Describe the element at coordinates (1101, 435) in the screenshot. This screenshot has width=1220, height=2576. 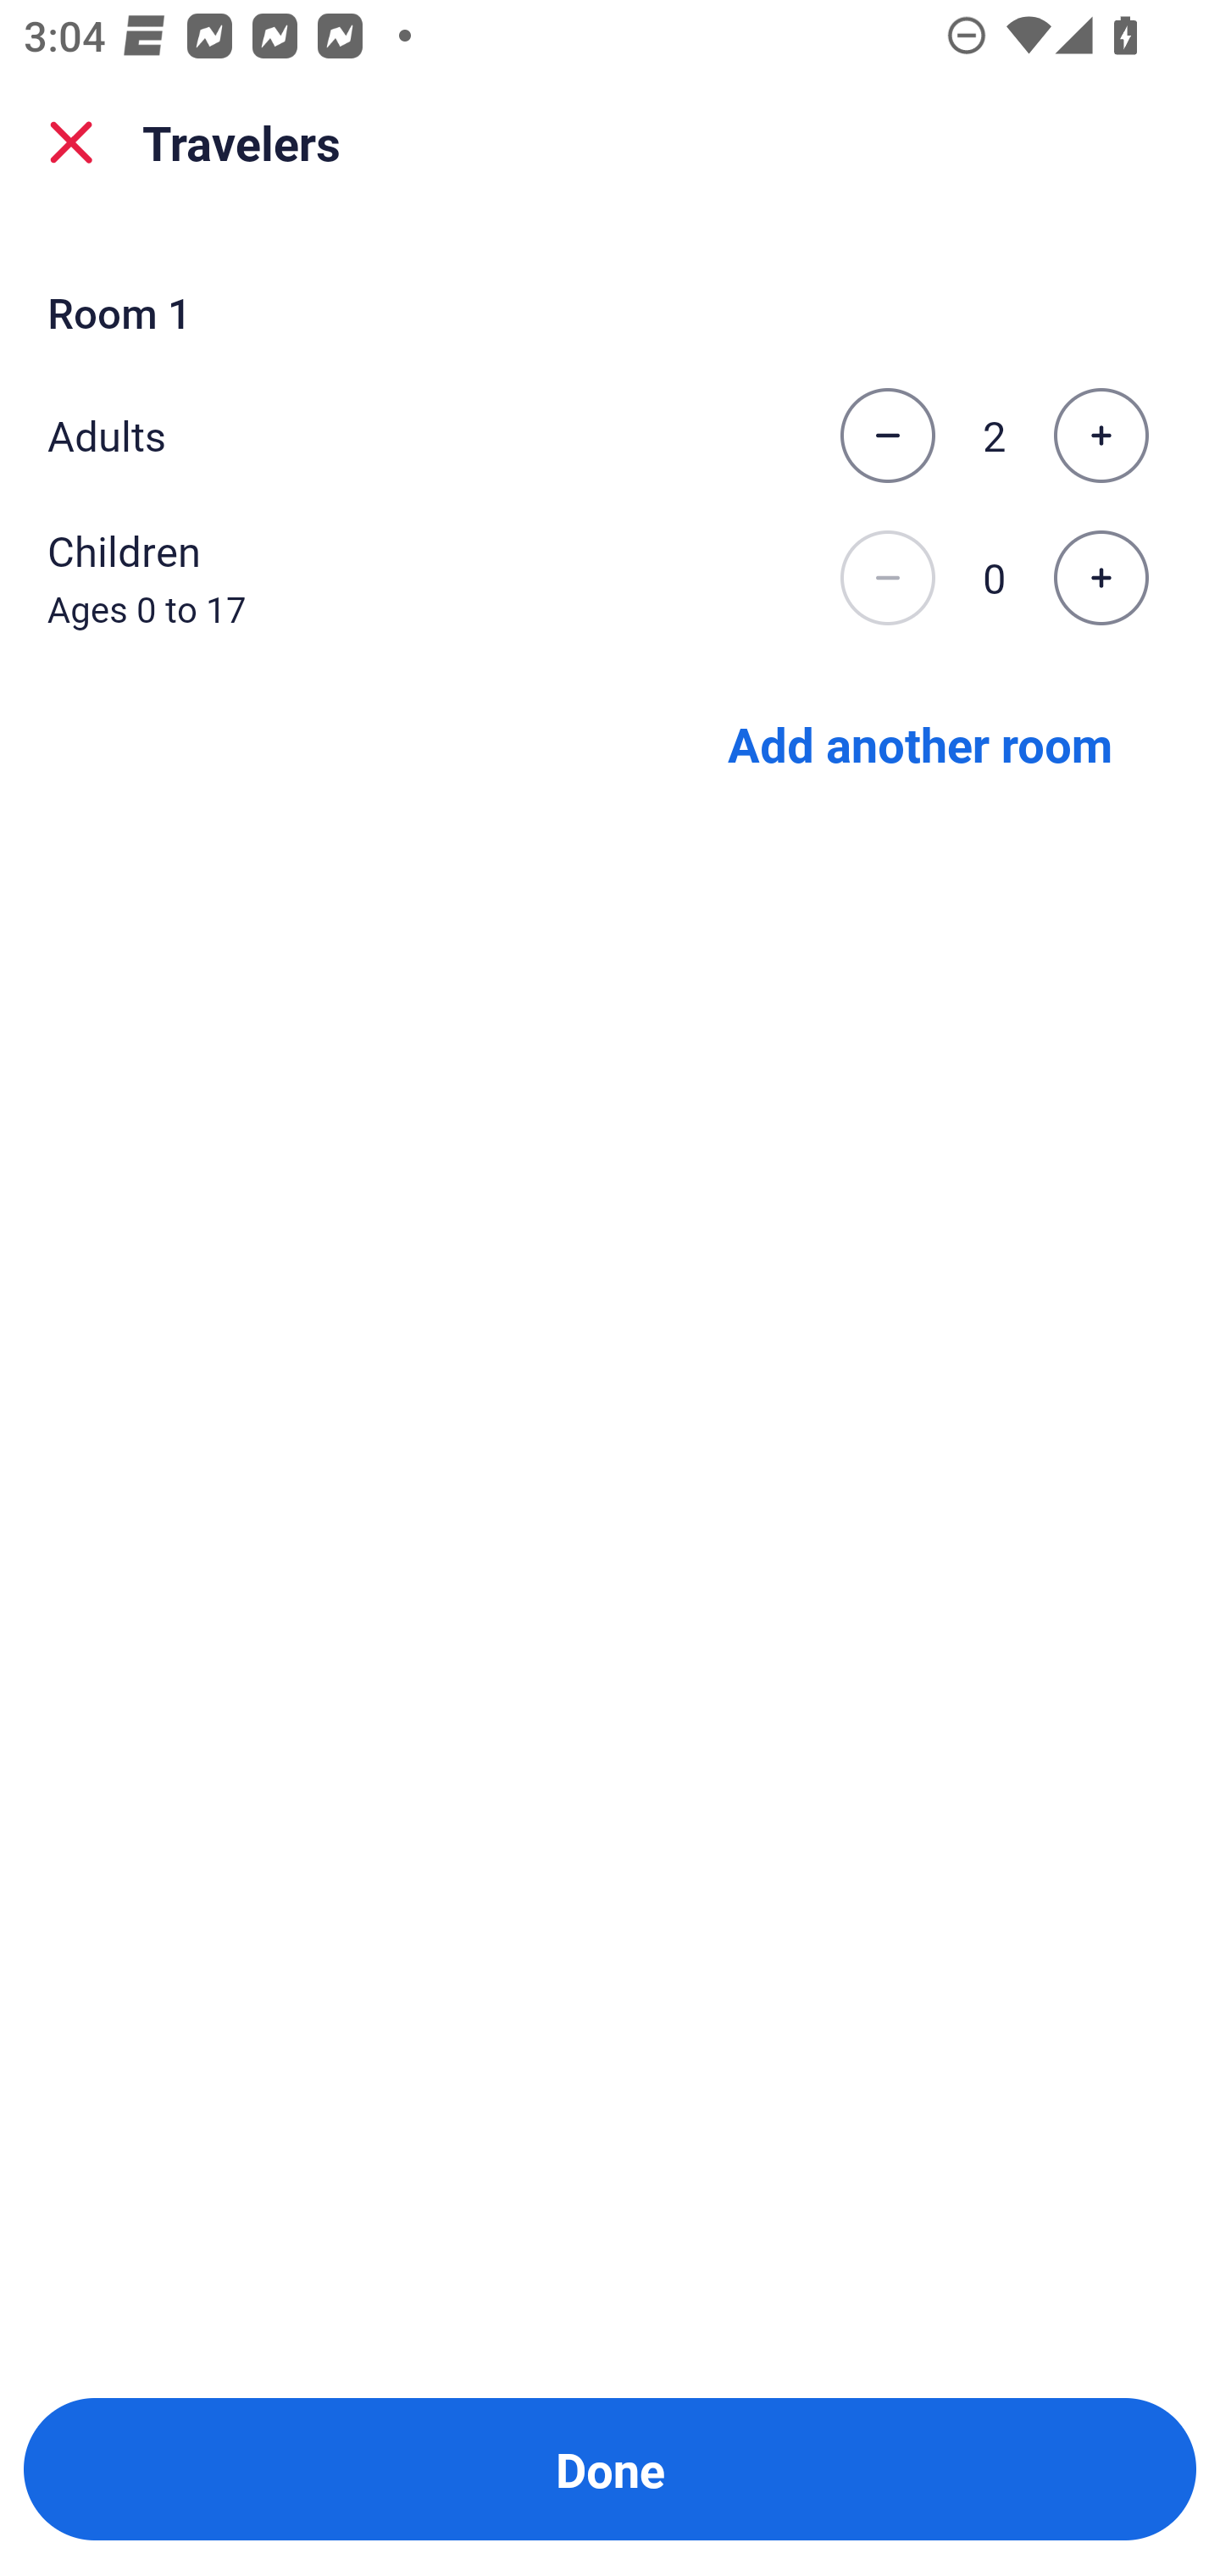
I see `Increase the number of adults` at that location.